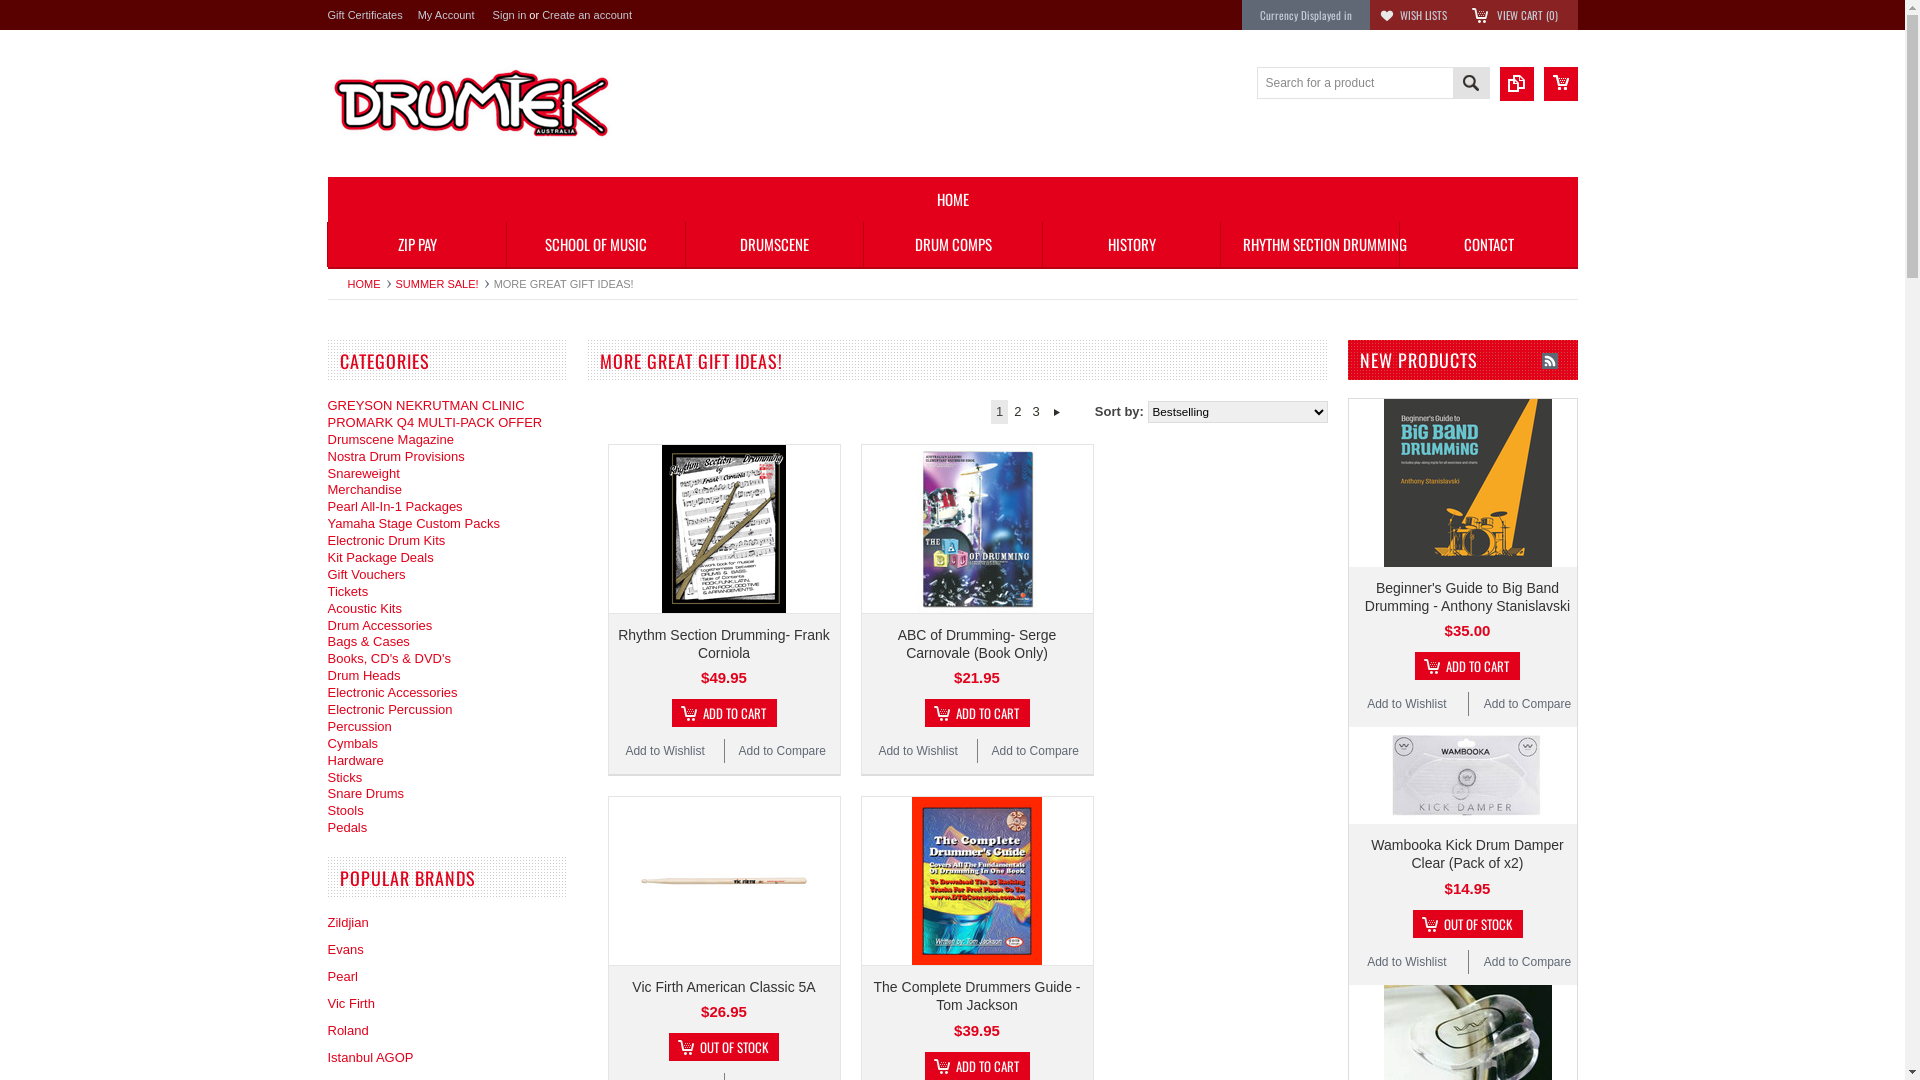 The image size is (1920, 1080). What do you see at coordinates (426, 406) in the screenshot?
I see `GREYSON NEKRUTMAN CLINIC` at bounding box center [426, 406].